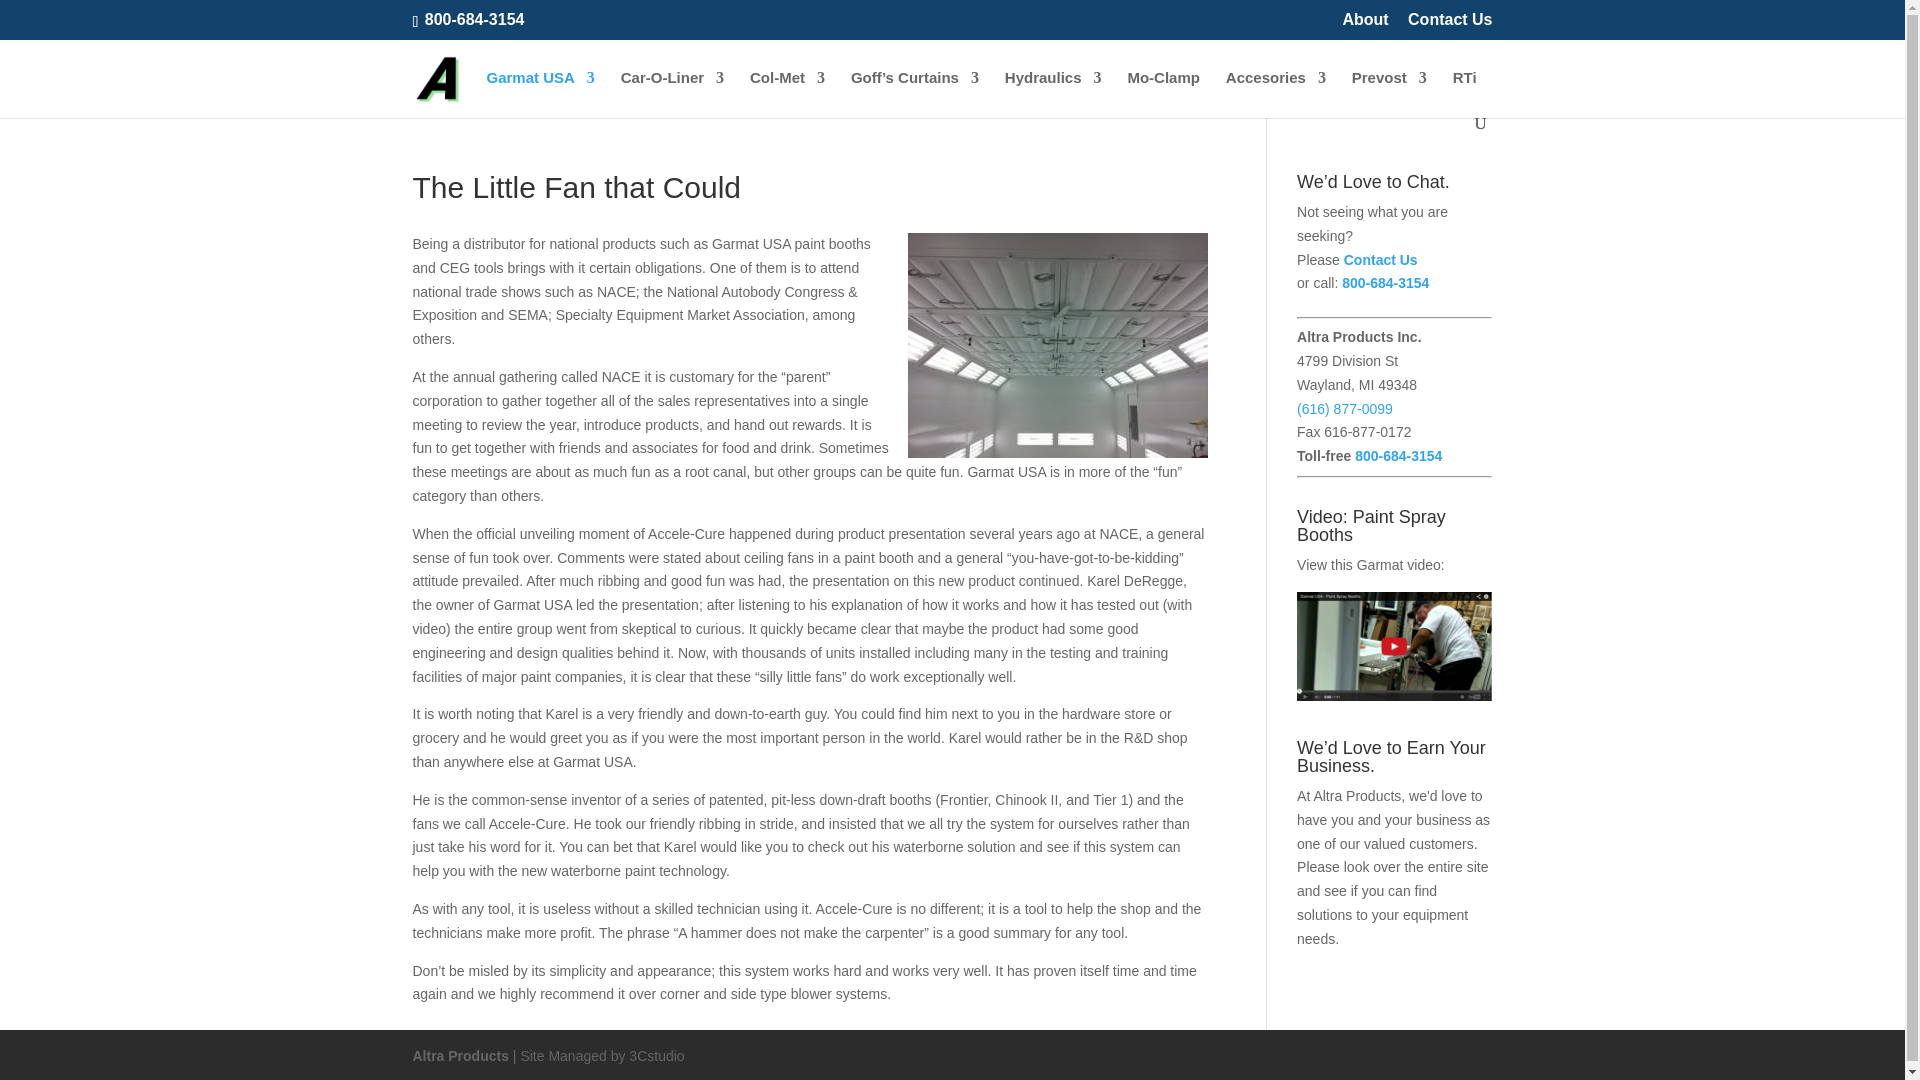 The height and width of the screenshot is (1080, 1920). What do you see at coordinates (539, 92) in the screenshot?
I see `Garmat USA` at bounding box center [539, 92].